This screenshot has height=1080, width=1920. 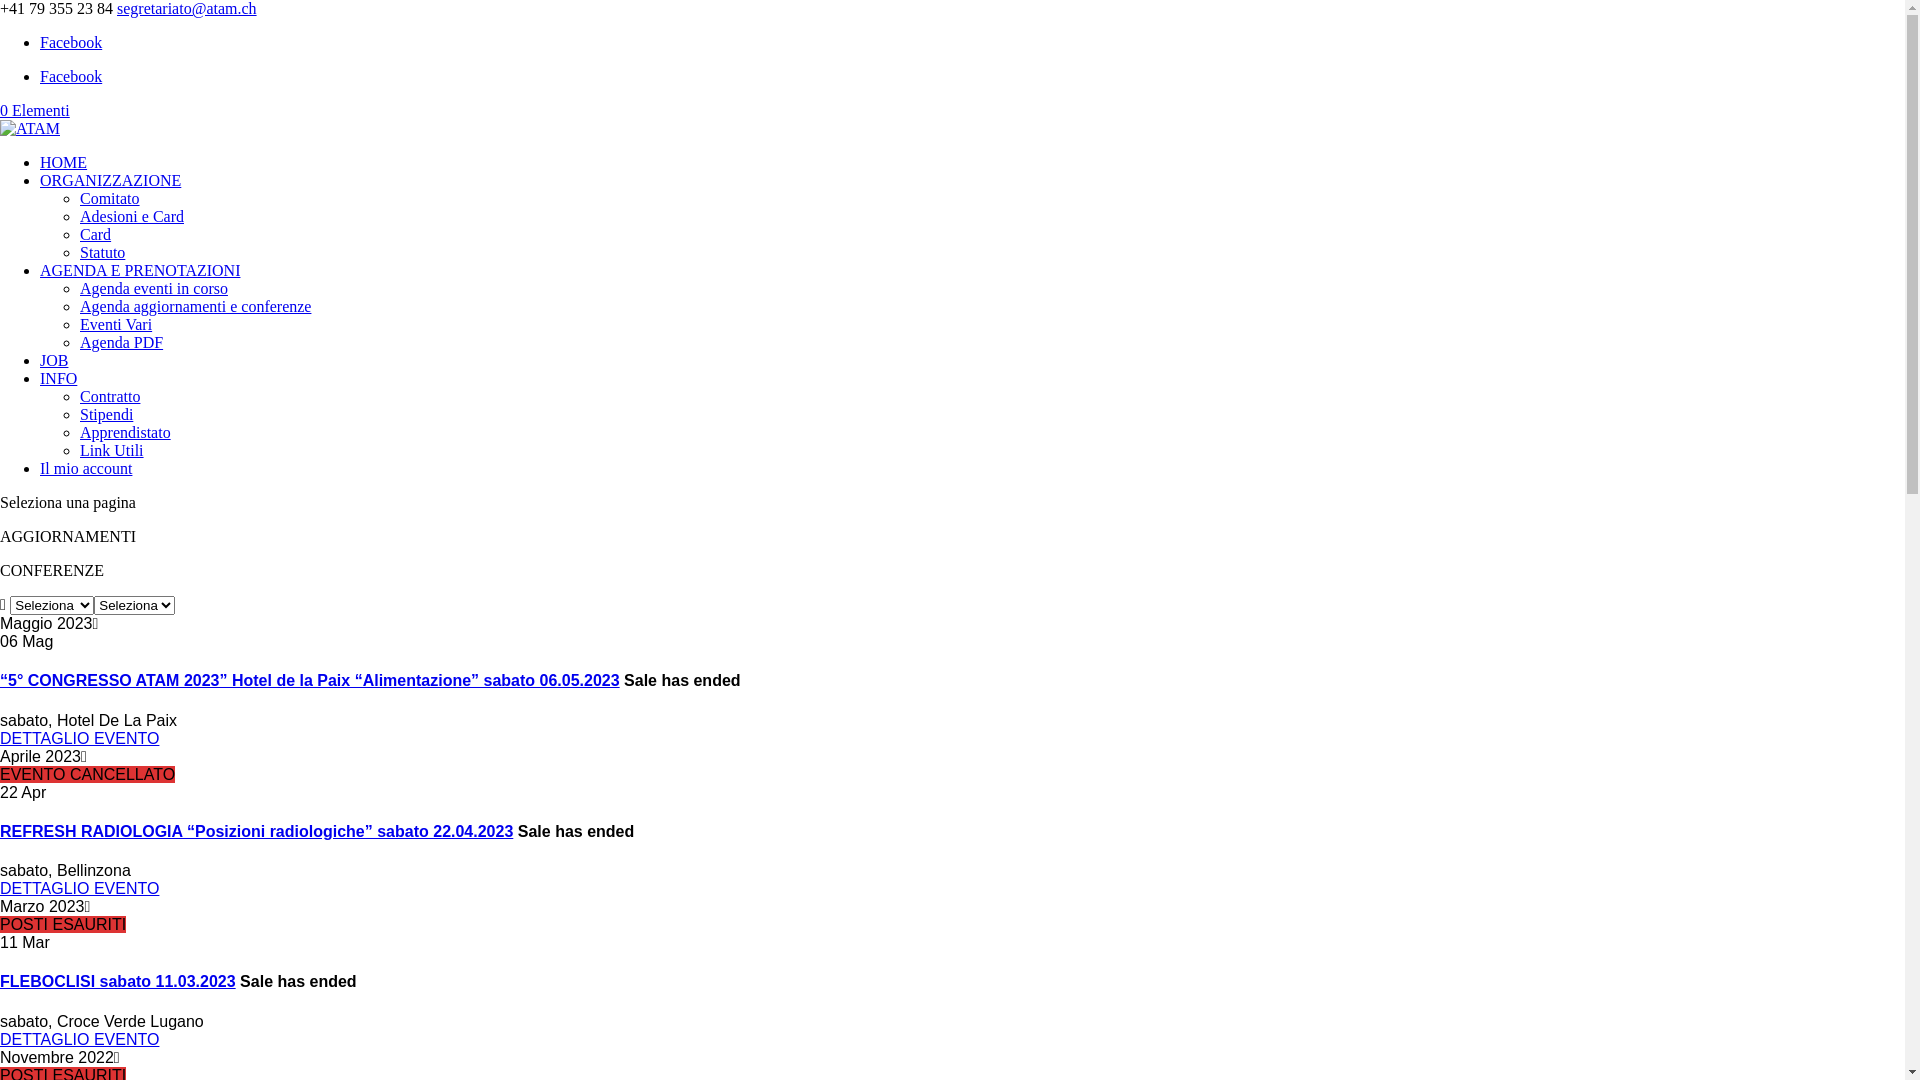 I want to click on JOB, so click(x=54, y=360).